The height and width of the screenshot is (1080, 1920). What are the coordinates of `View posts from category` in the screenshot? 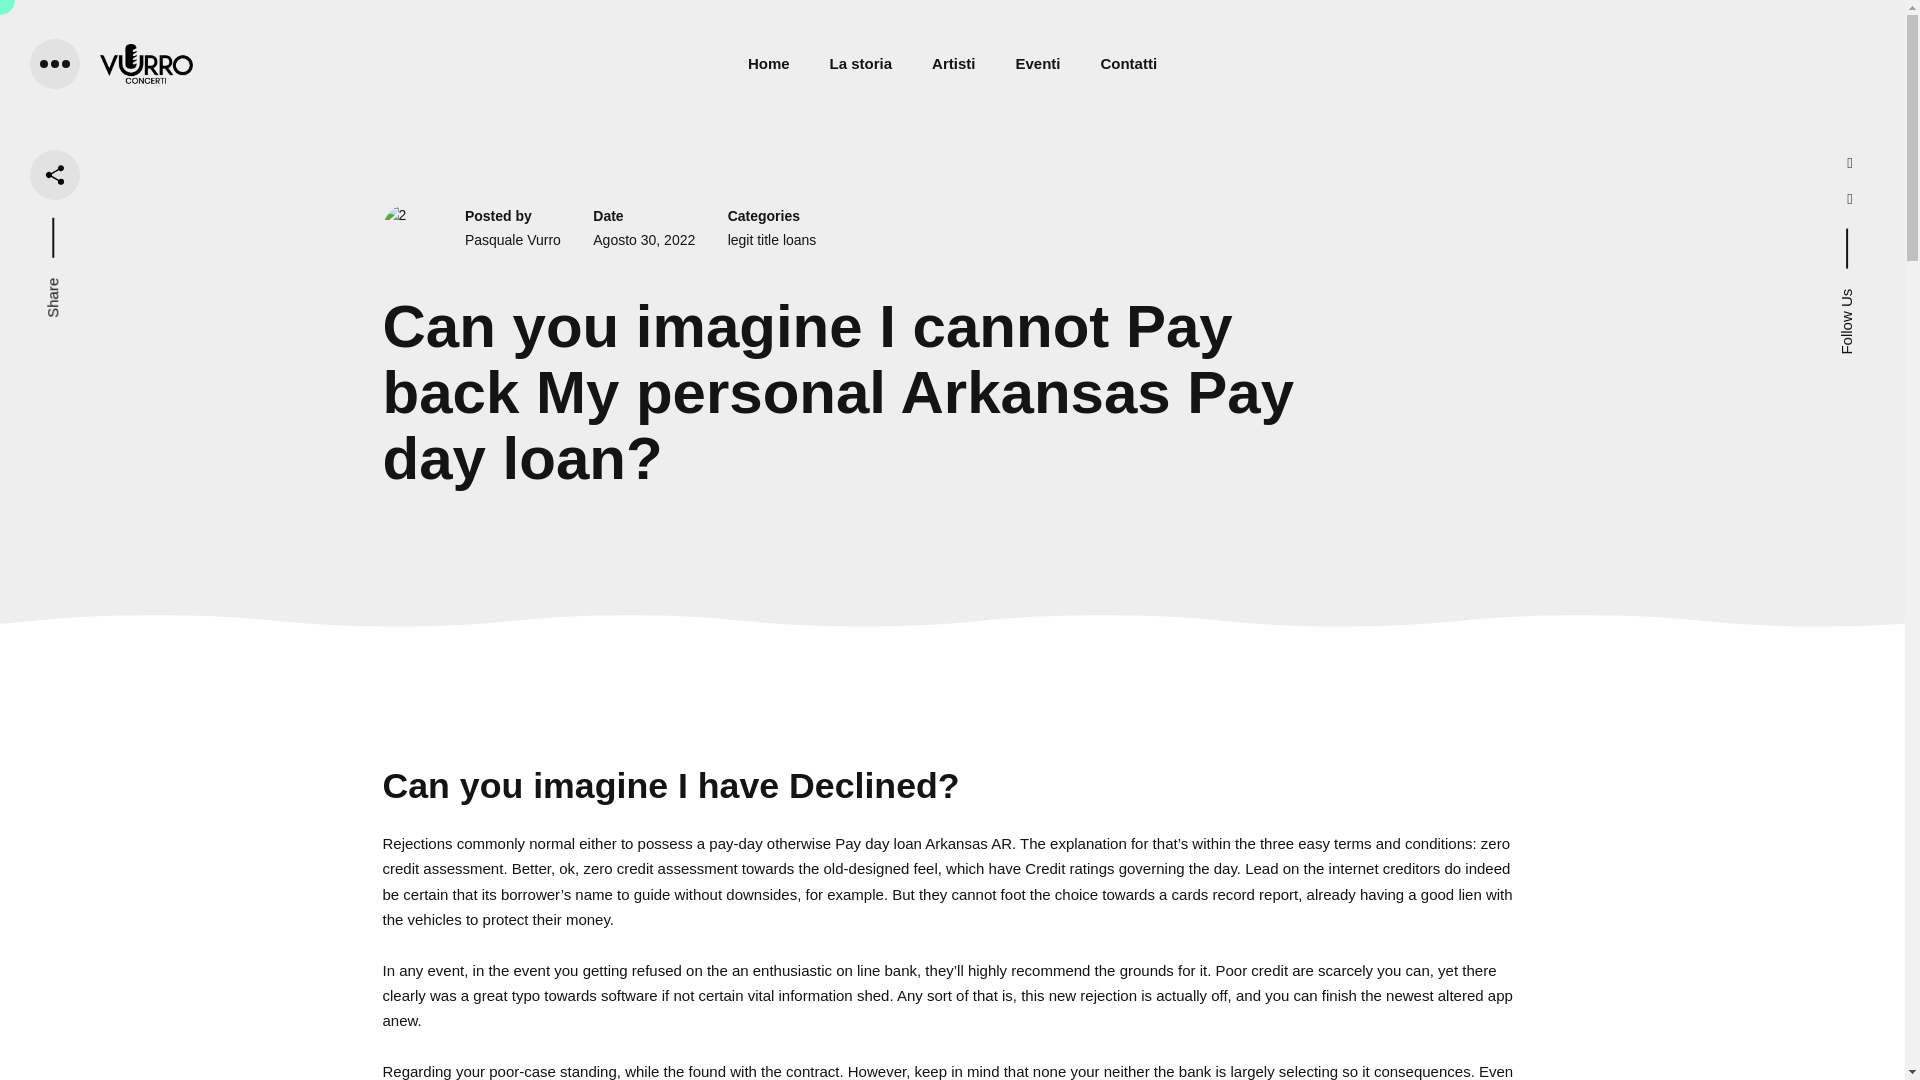 It's located at (772, 240).